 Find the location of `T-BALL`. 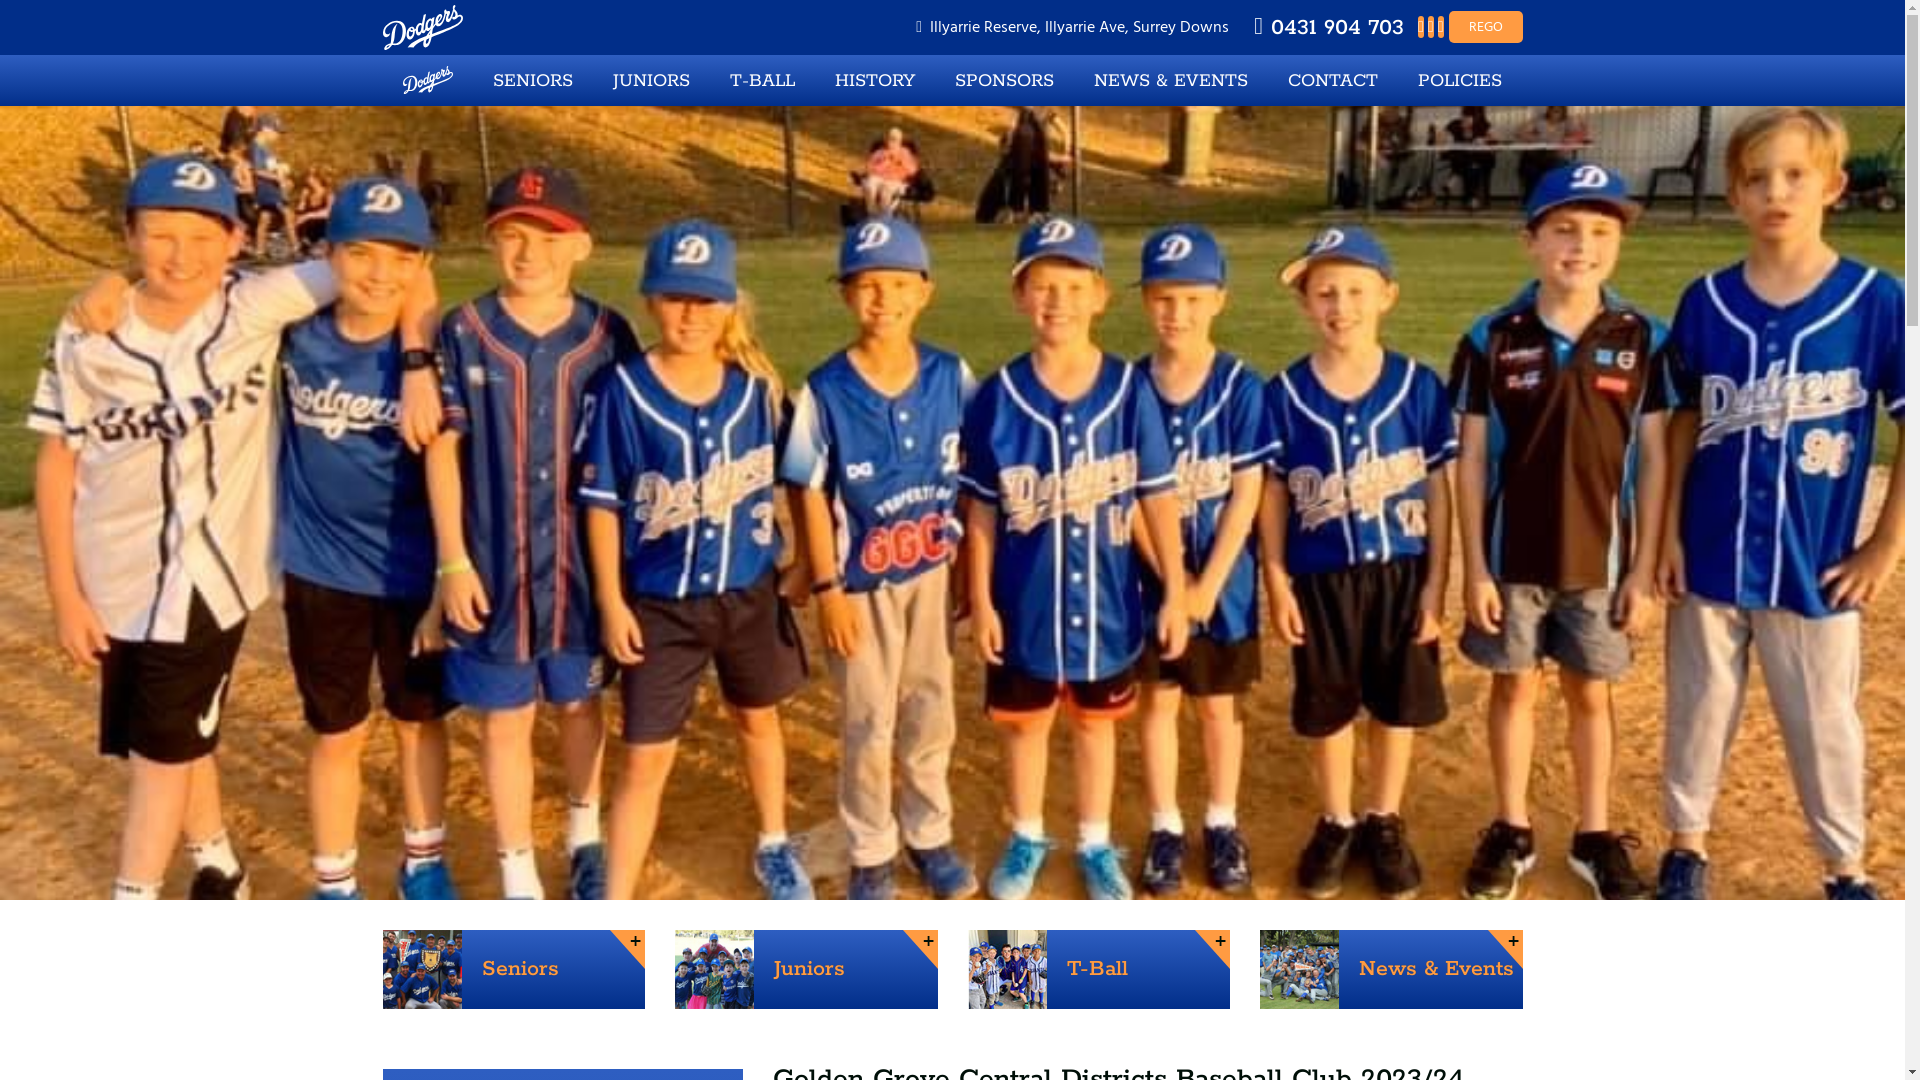

T-BALL is located at coordinates (762, 80).